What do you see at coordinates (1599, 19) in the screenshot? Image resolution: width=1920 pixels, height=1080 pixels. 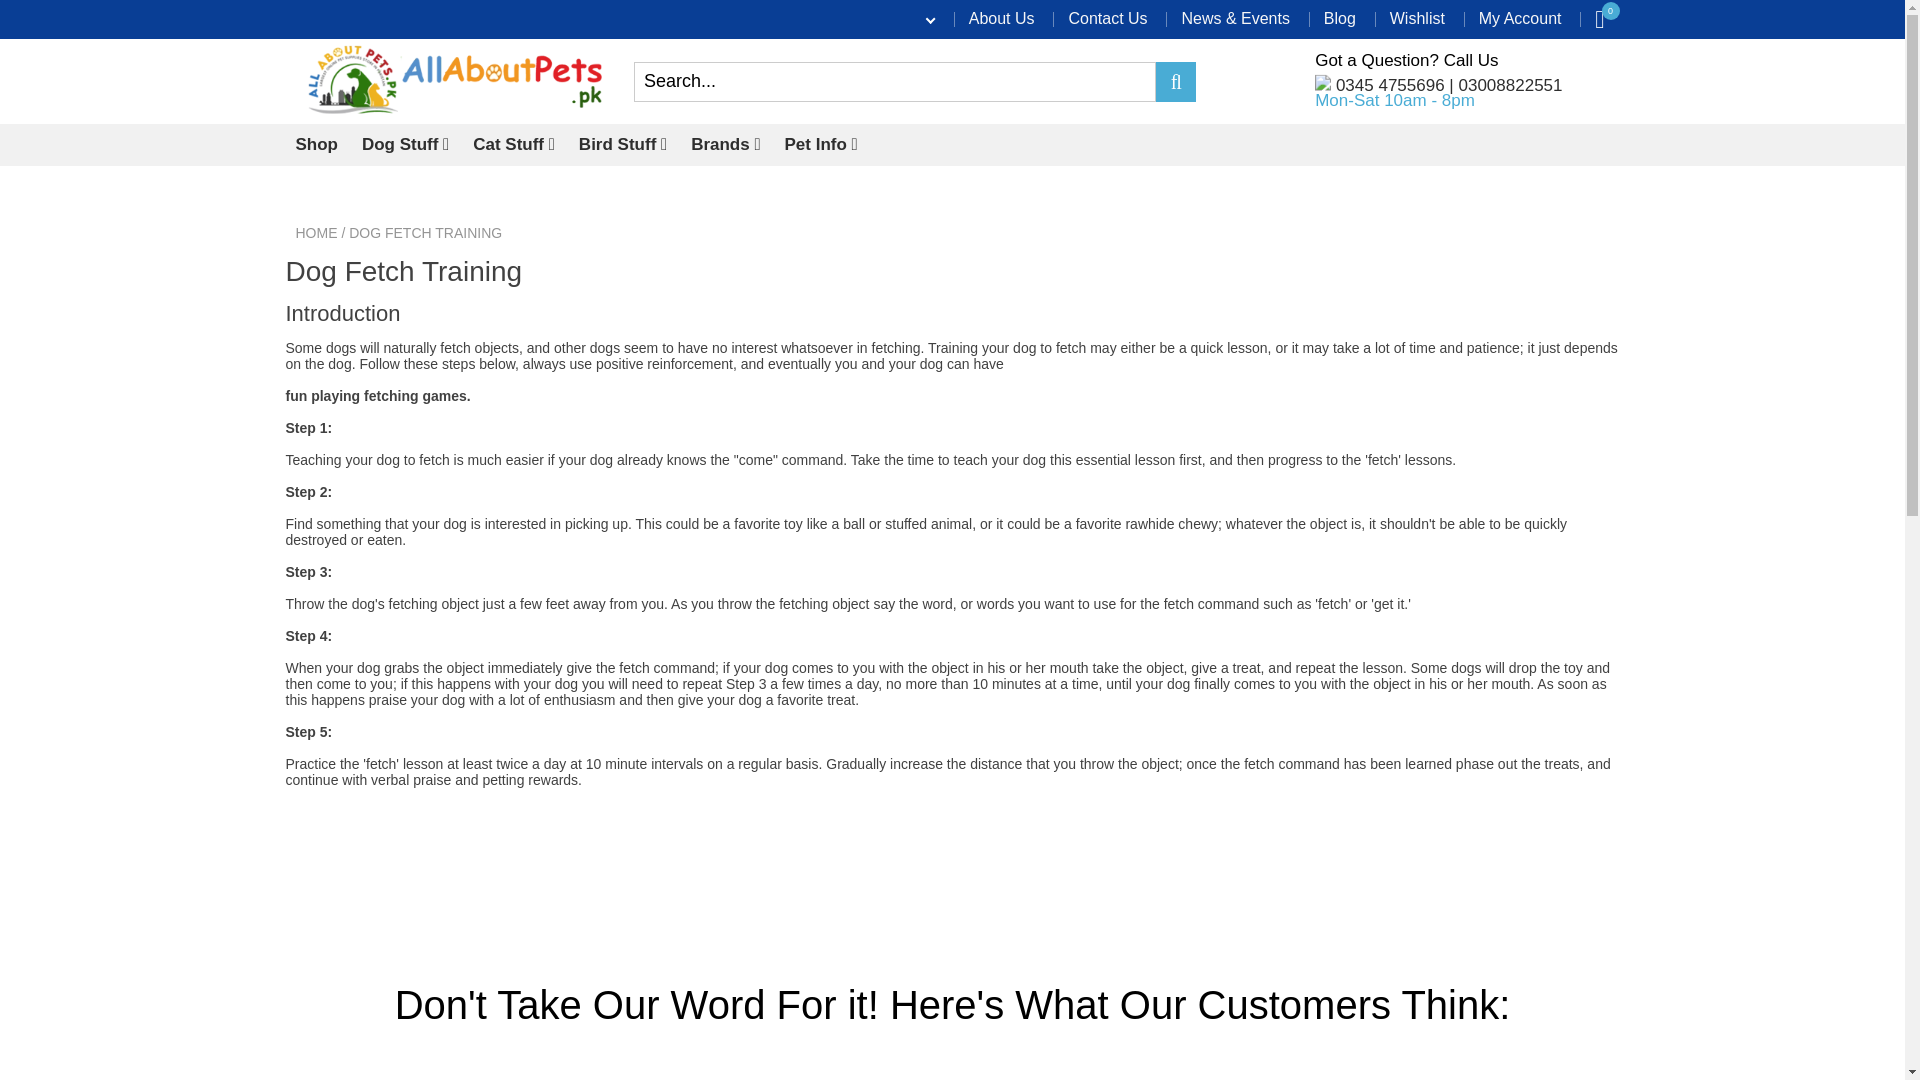 I see `0` at bounding box center [1599, 19].